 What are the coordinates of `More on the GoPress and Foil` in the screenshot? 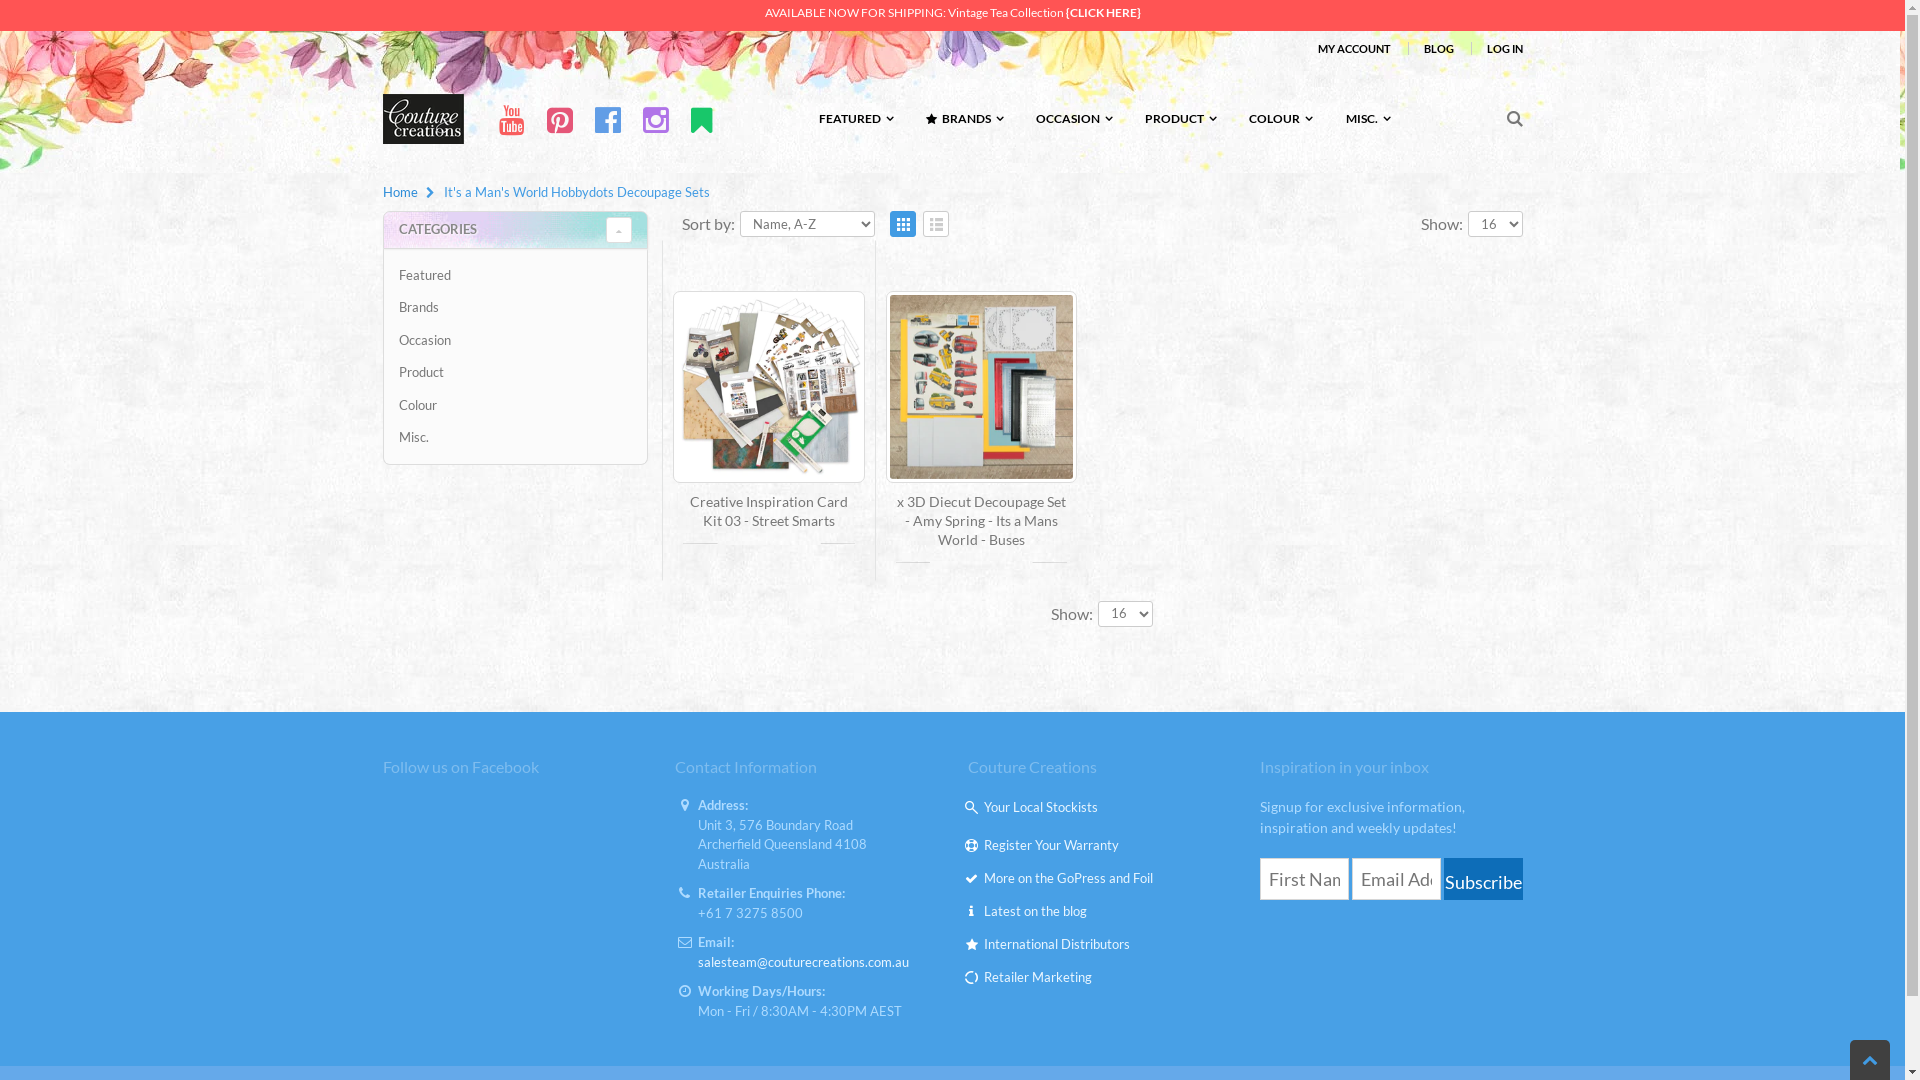 It's located at (1068, 878).